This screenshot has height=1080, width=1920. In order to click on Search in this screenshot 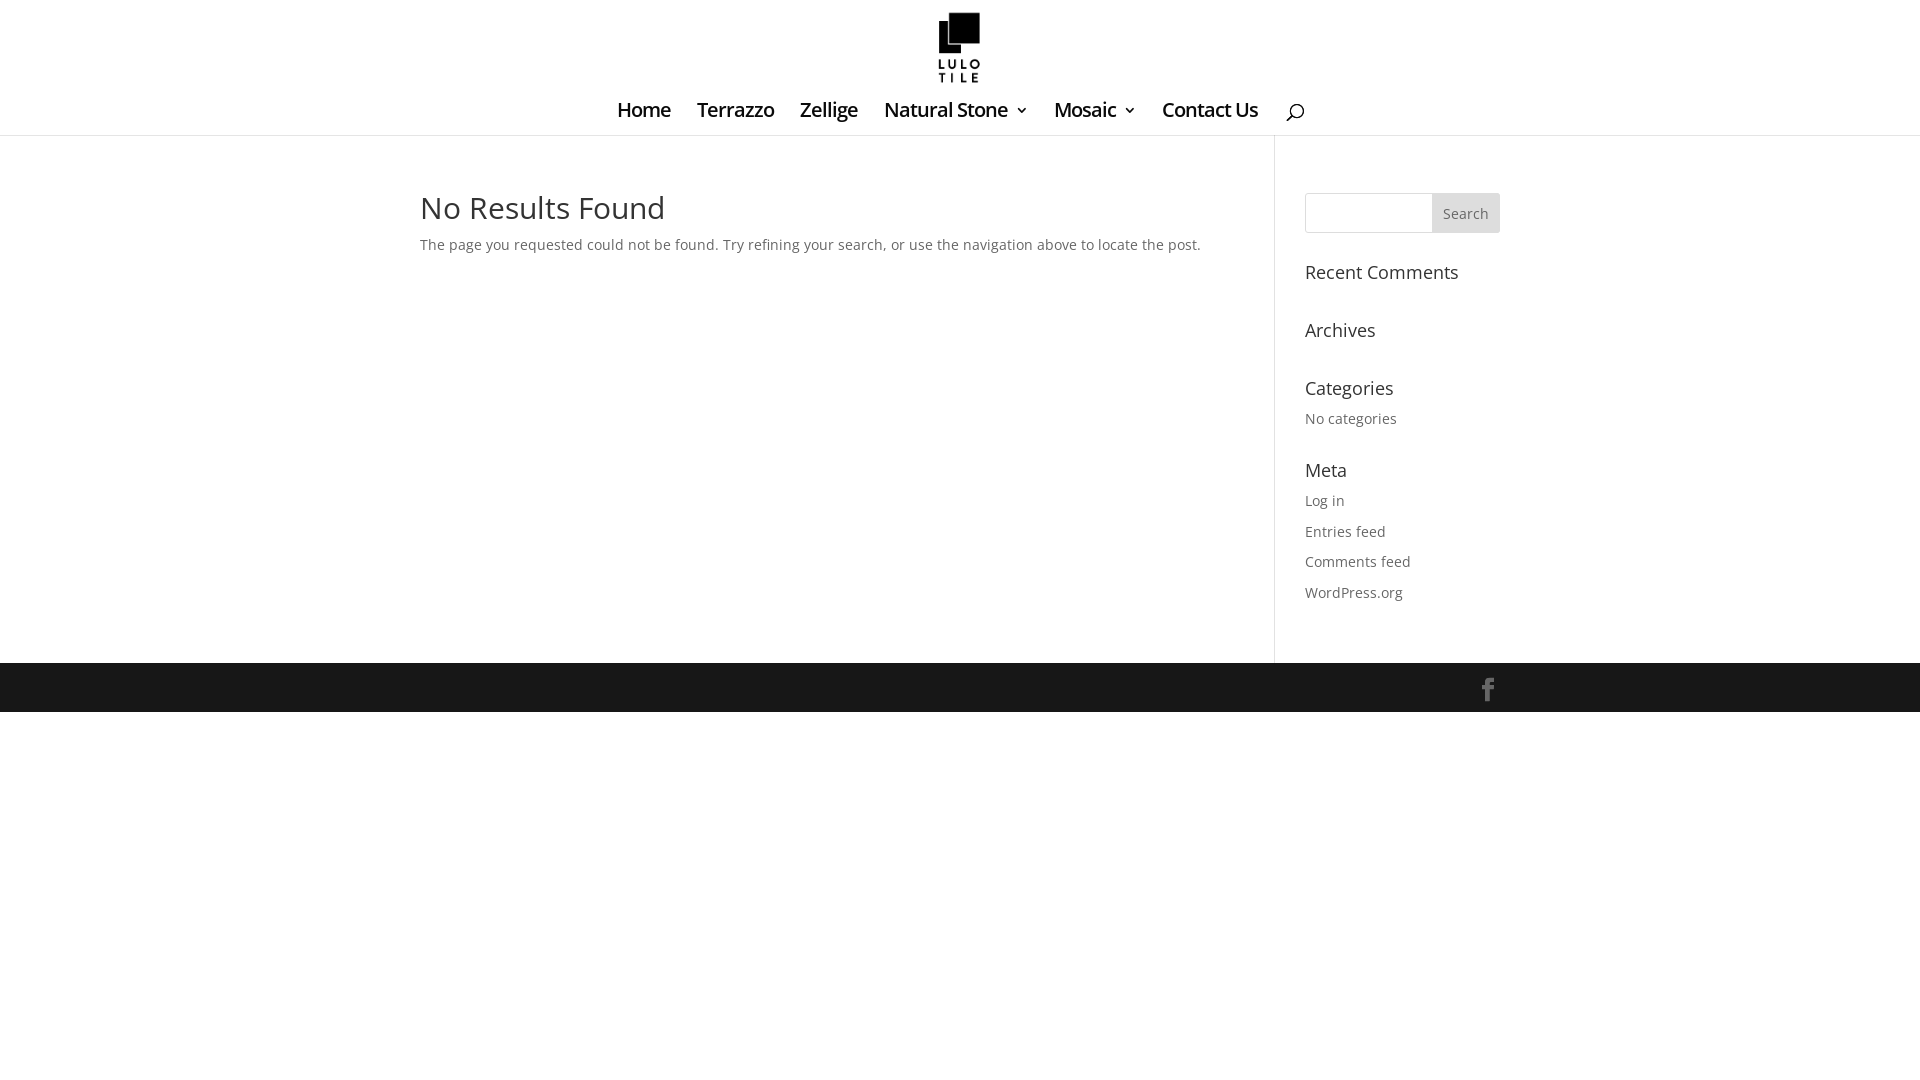, I will do `click(1466, 213)`.